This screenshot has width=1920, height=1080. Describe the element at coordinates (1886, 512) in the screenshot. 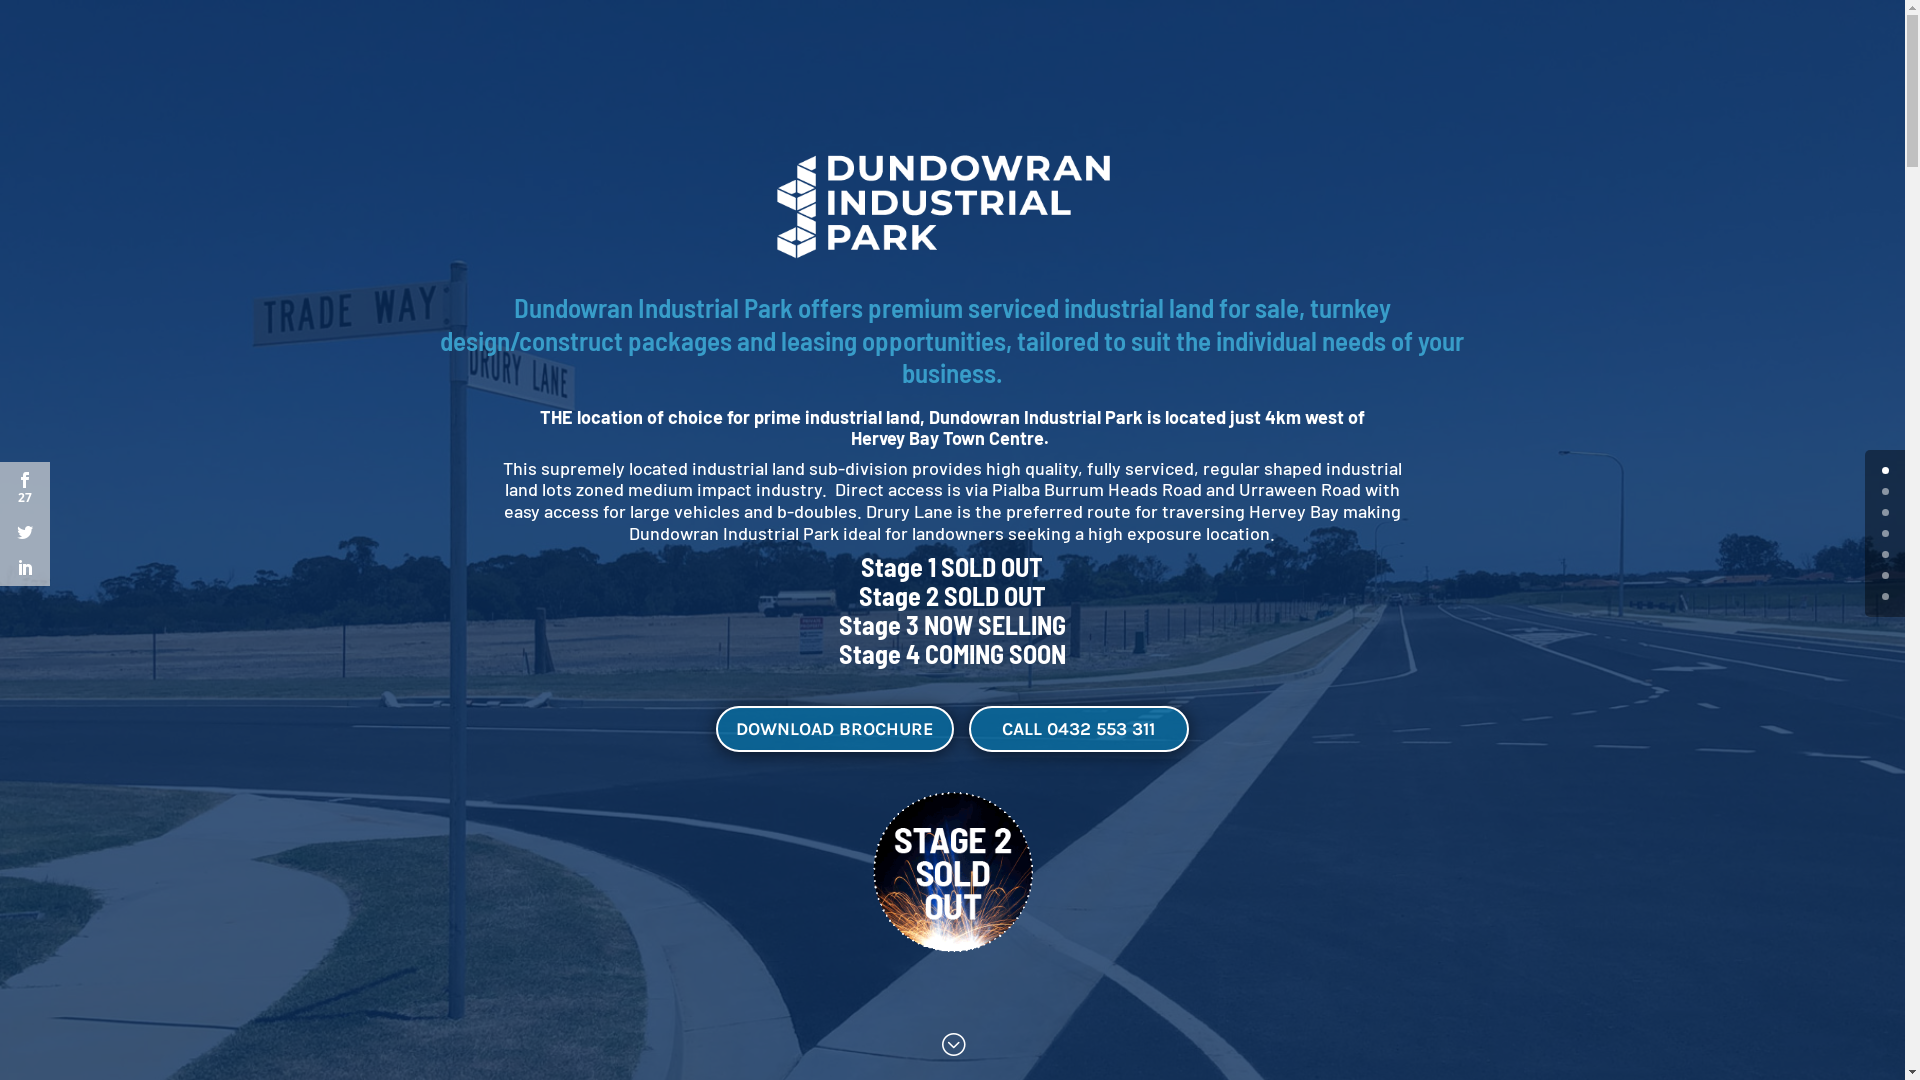

I see `2` at that location.